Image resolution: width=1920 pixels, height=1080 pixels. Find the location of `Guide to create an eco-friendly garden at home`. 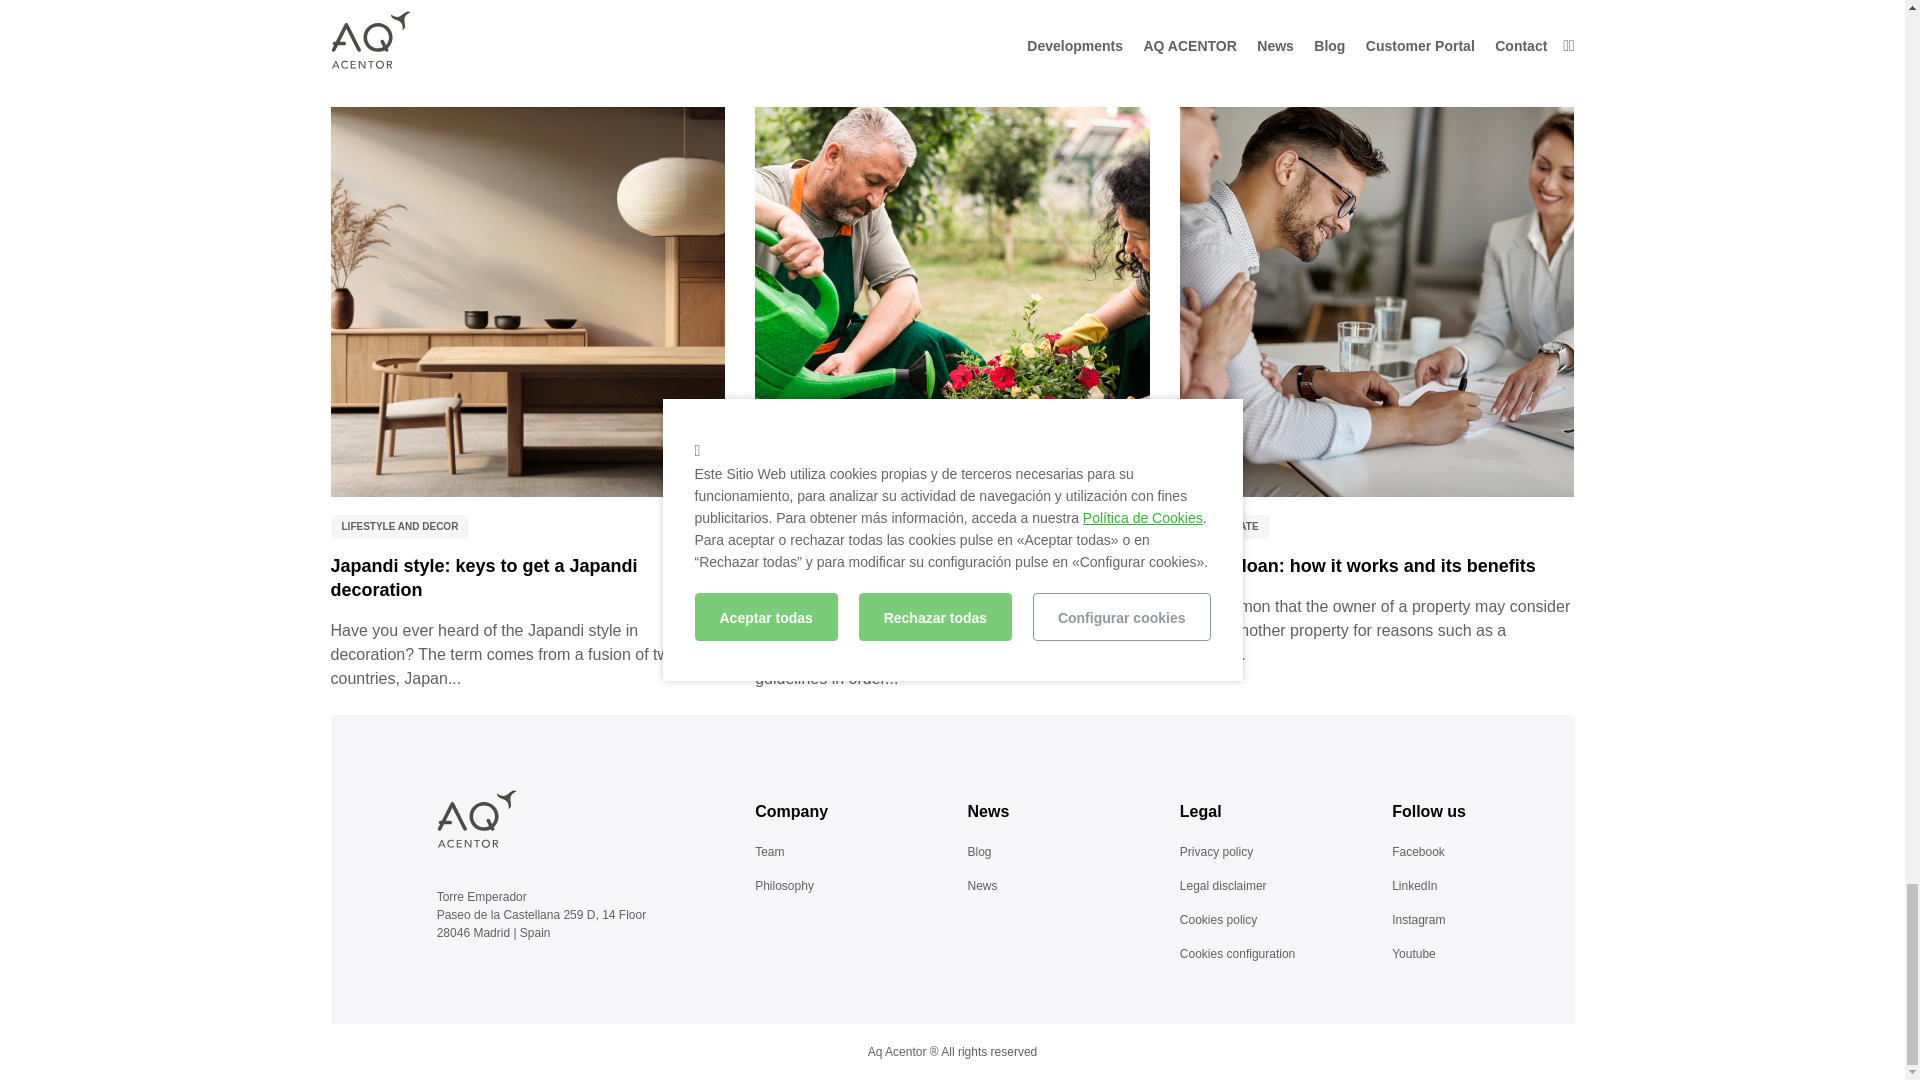

Guide to create an eco-friendly garden at home is located at coordinates (952, 301).